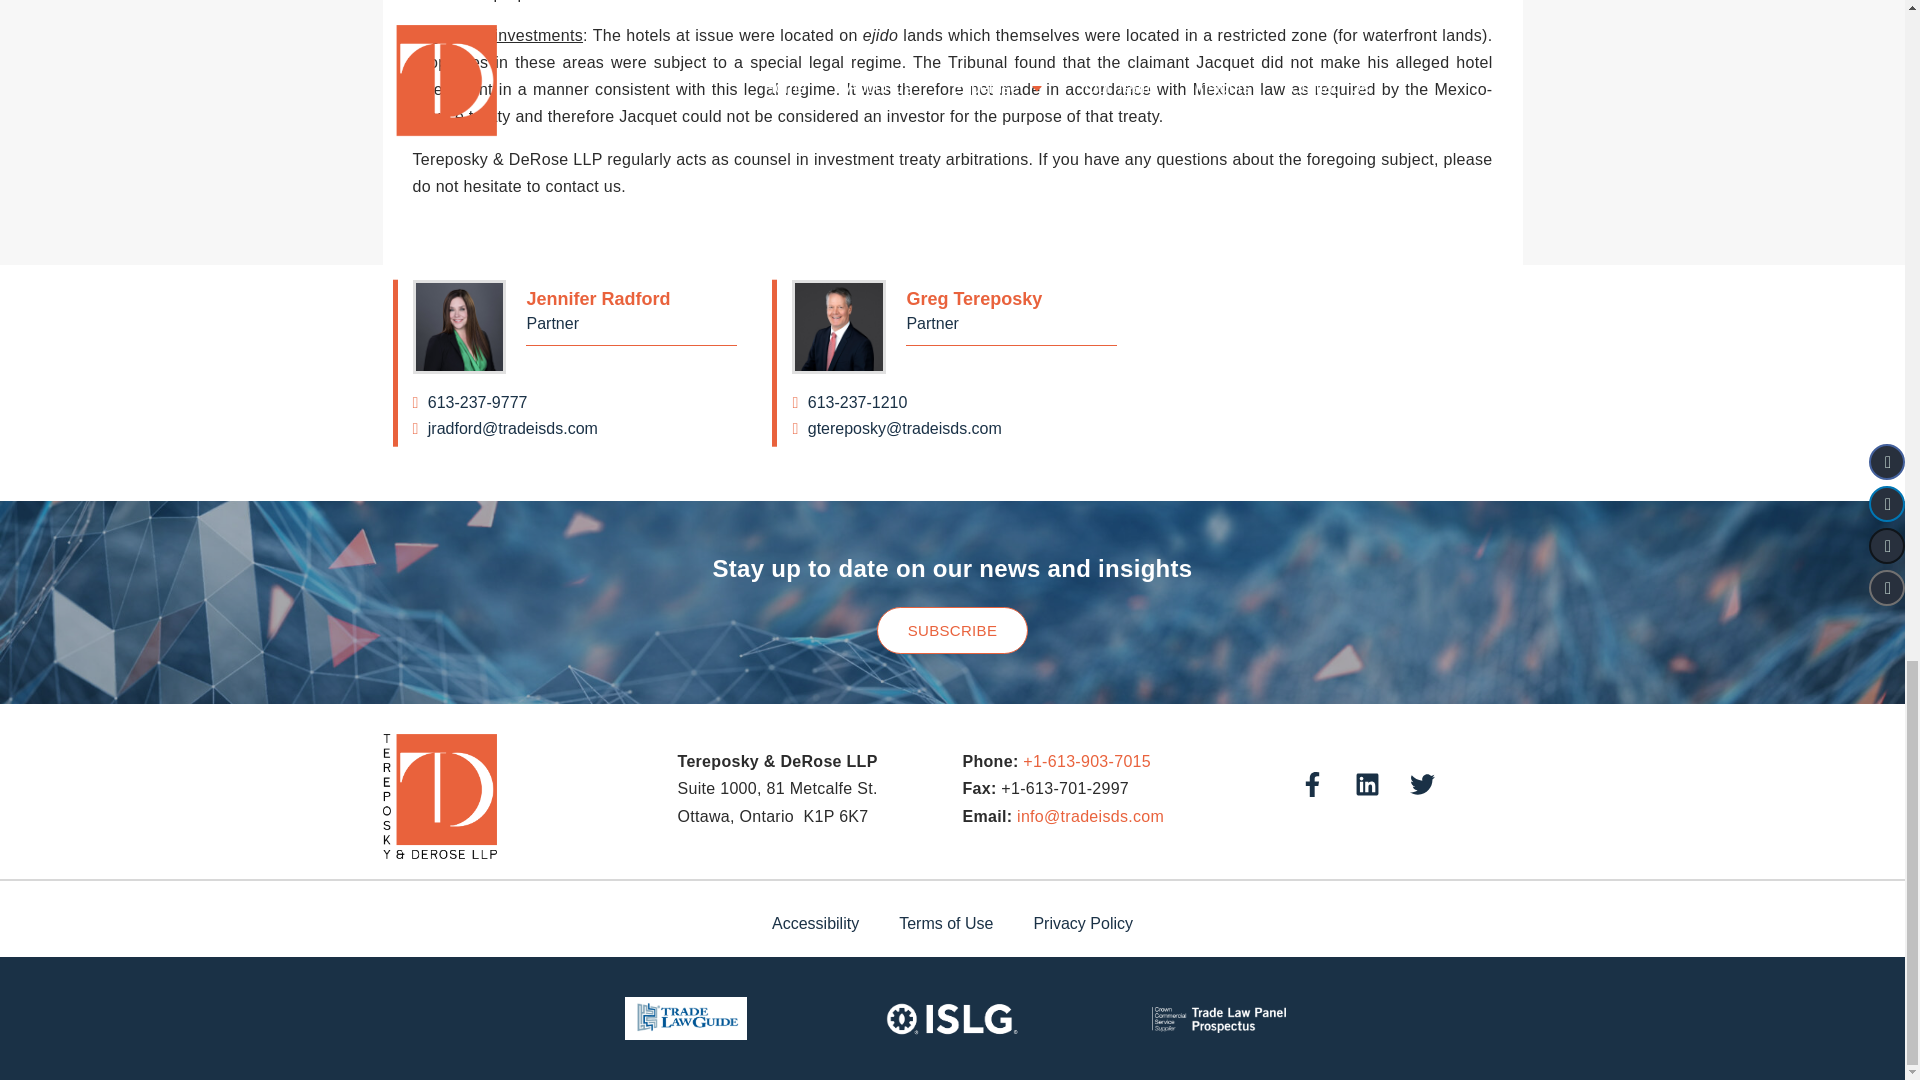 This screenshot has height=1080, width=1920. Describe the element at coordinates (632, 299) in the screenshot. I see `Jennifer Radford` at that location.